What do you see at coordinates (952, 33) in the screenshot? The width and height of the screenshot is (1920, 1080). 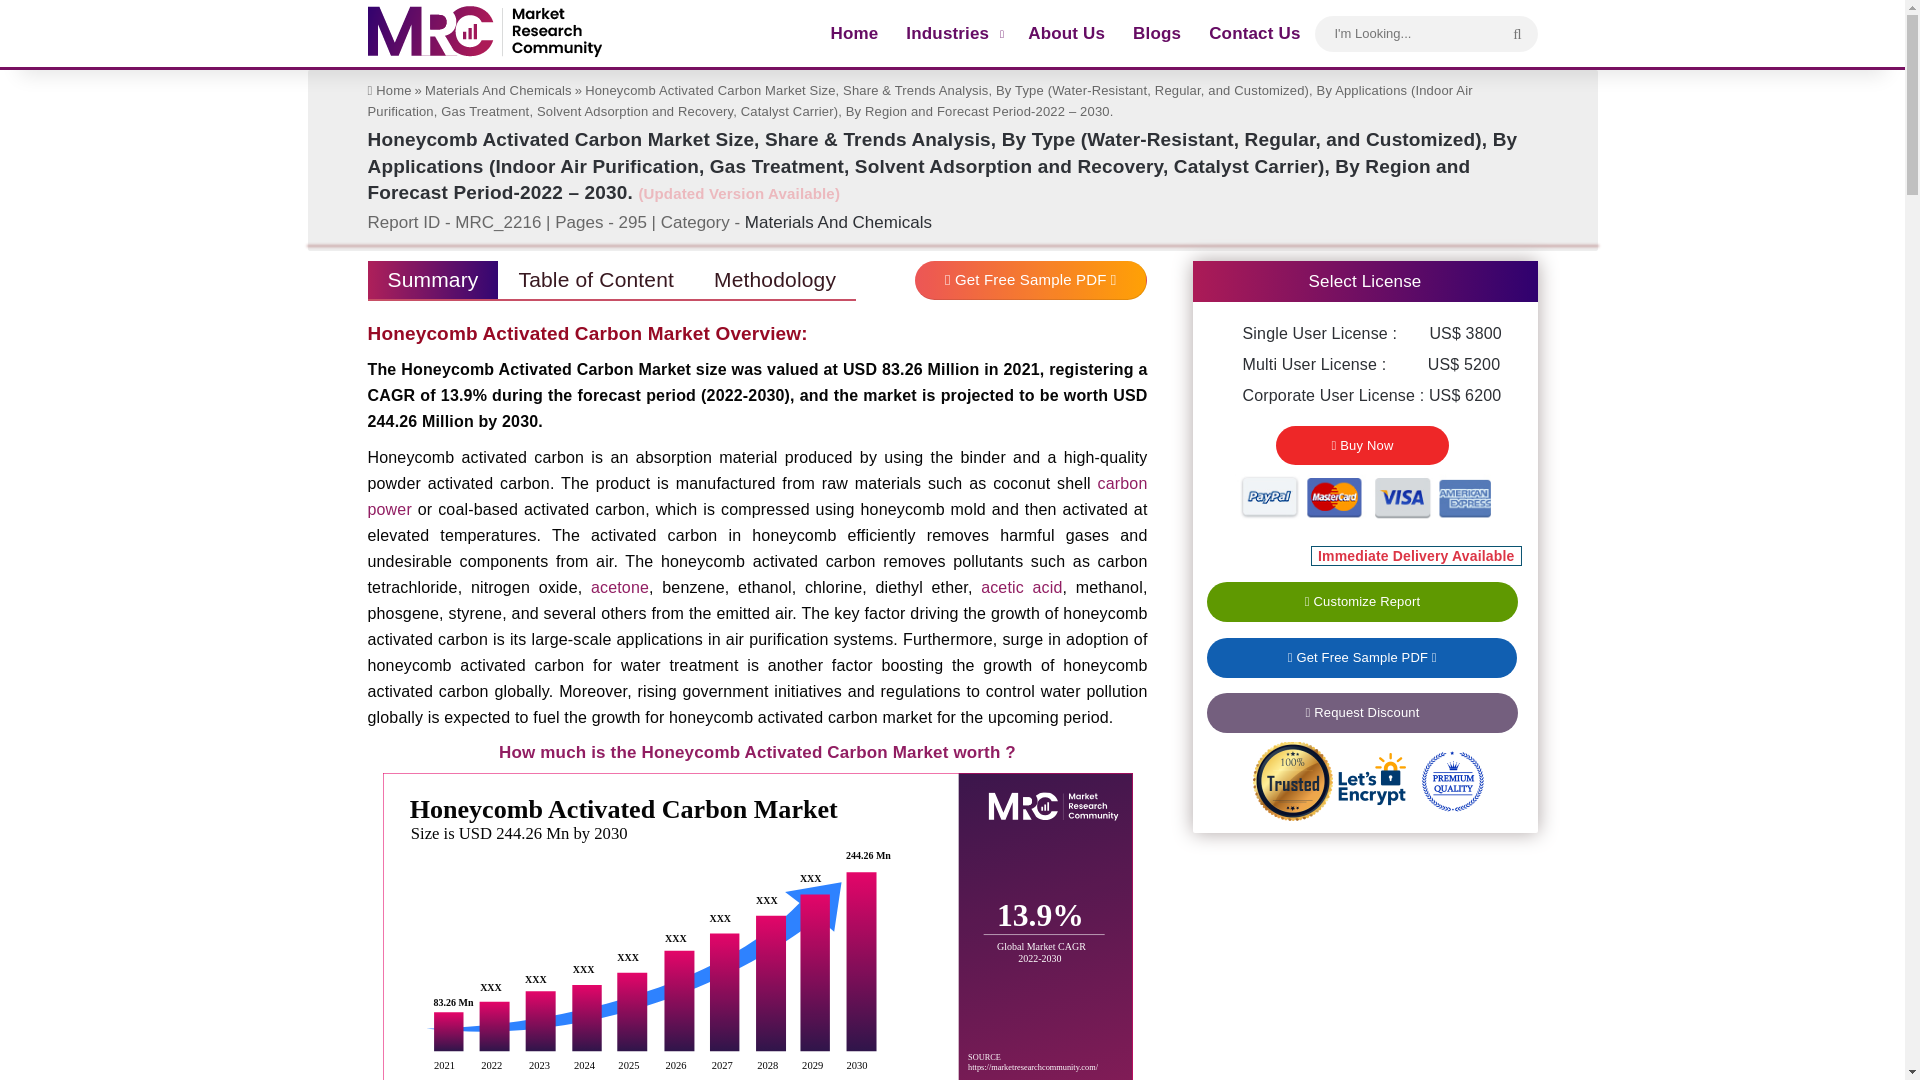 I see `Industries` at bounding box center [952, 33].